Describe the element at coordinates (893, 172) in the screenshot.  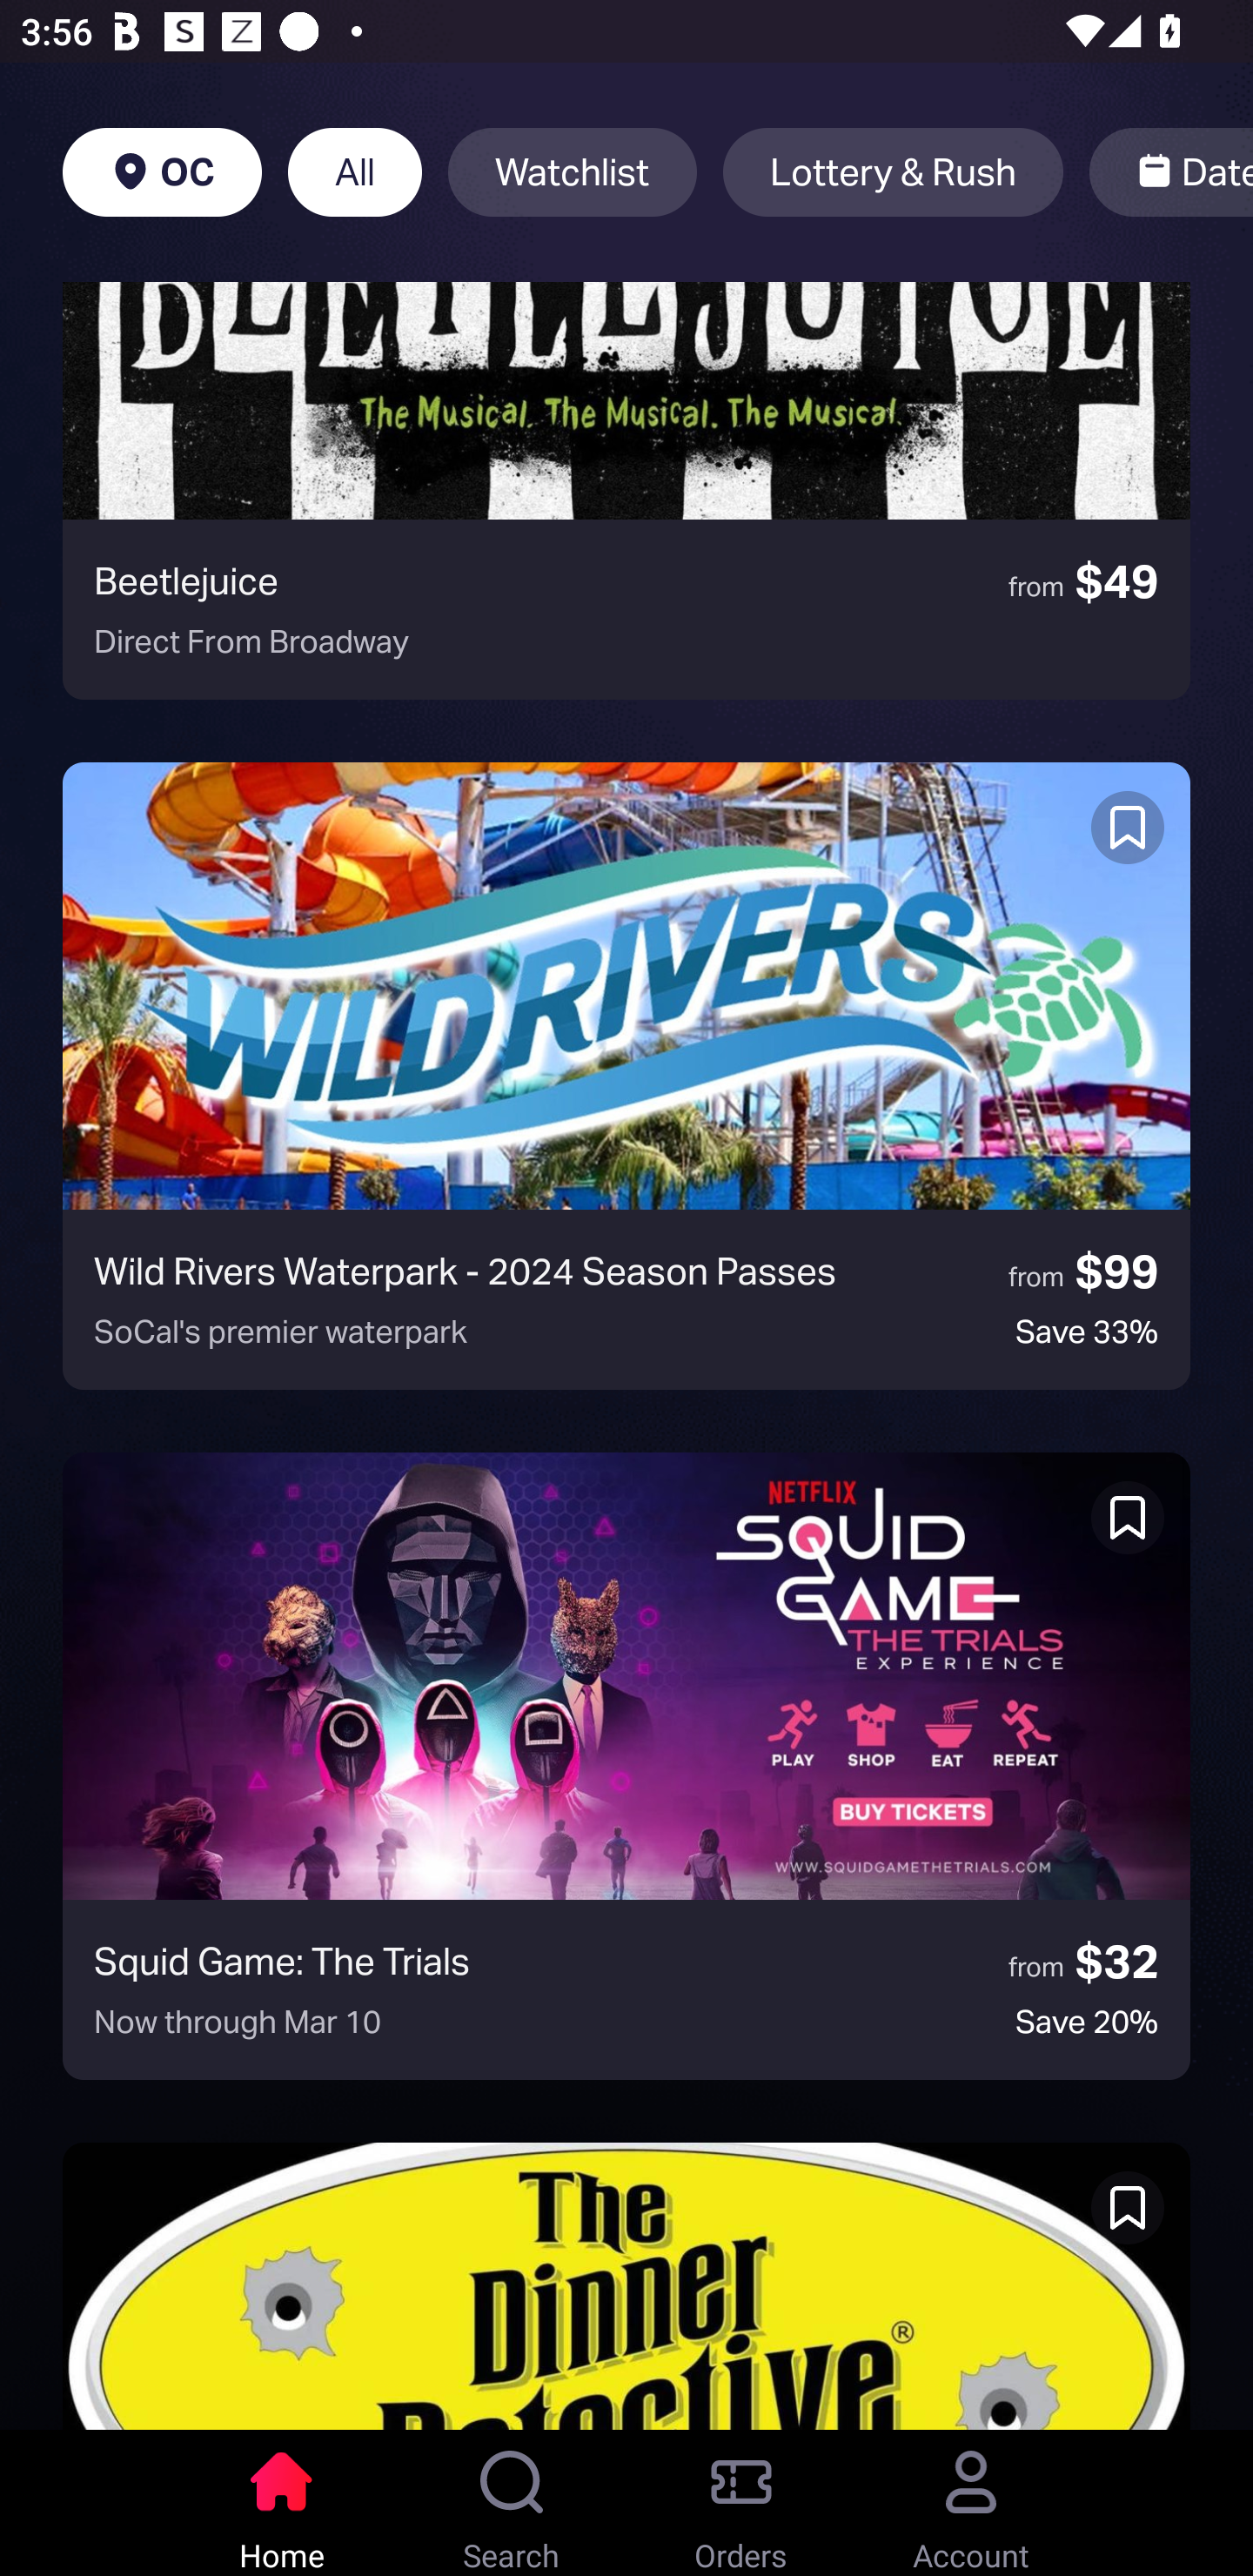
I see `Lottery & Rush` at that location.